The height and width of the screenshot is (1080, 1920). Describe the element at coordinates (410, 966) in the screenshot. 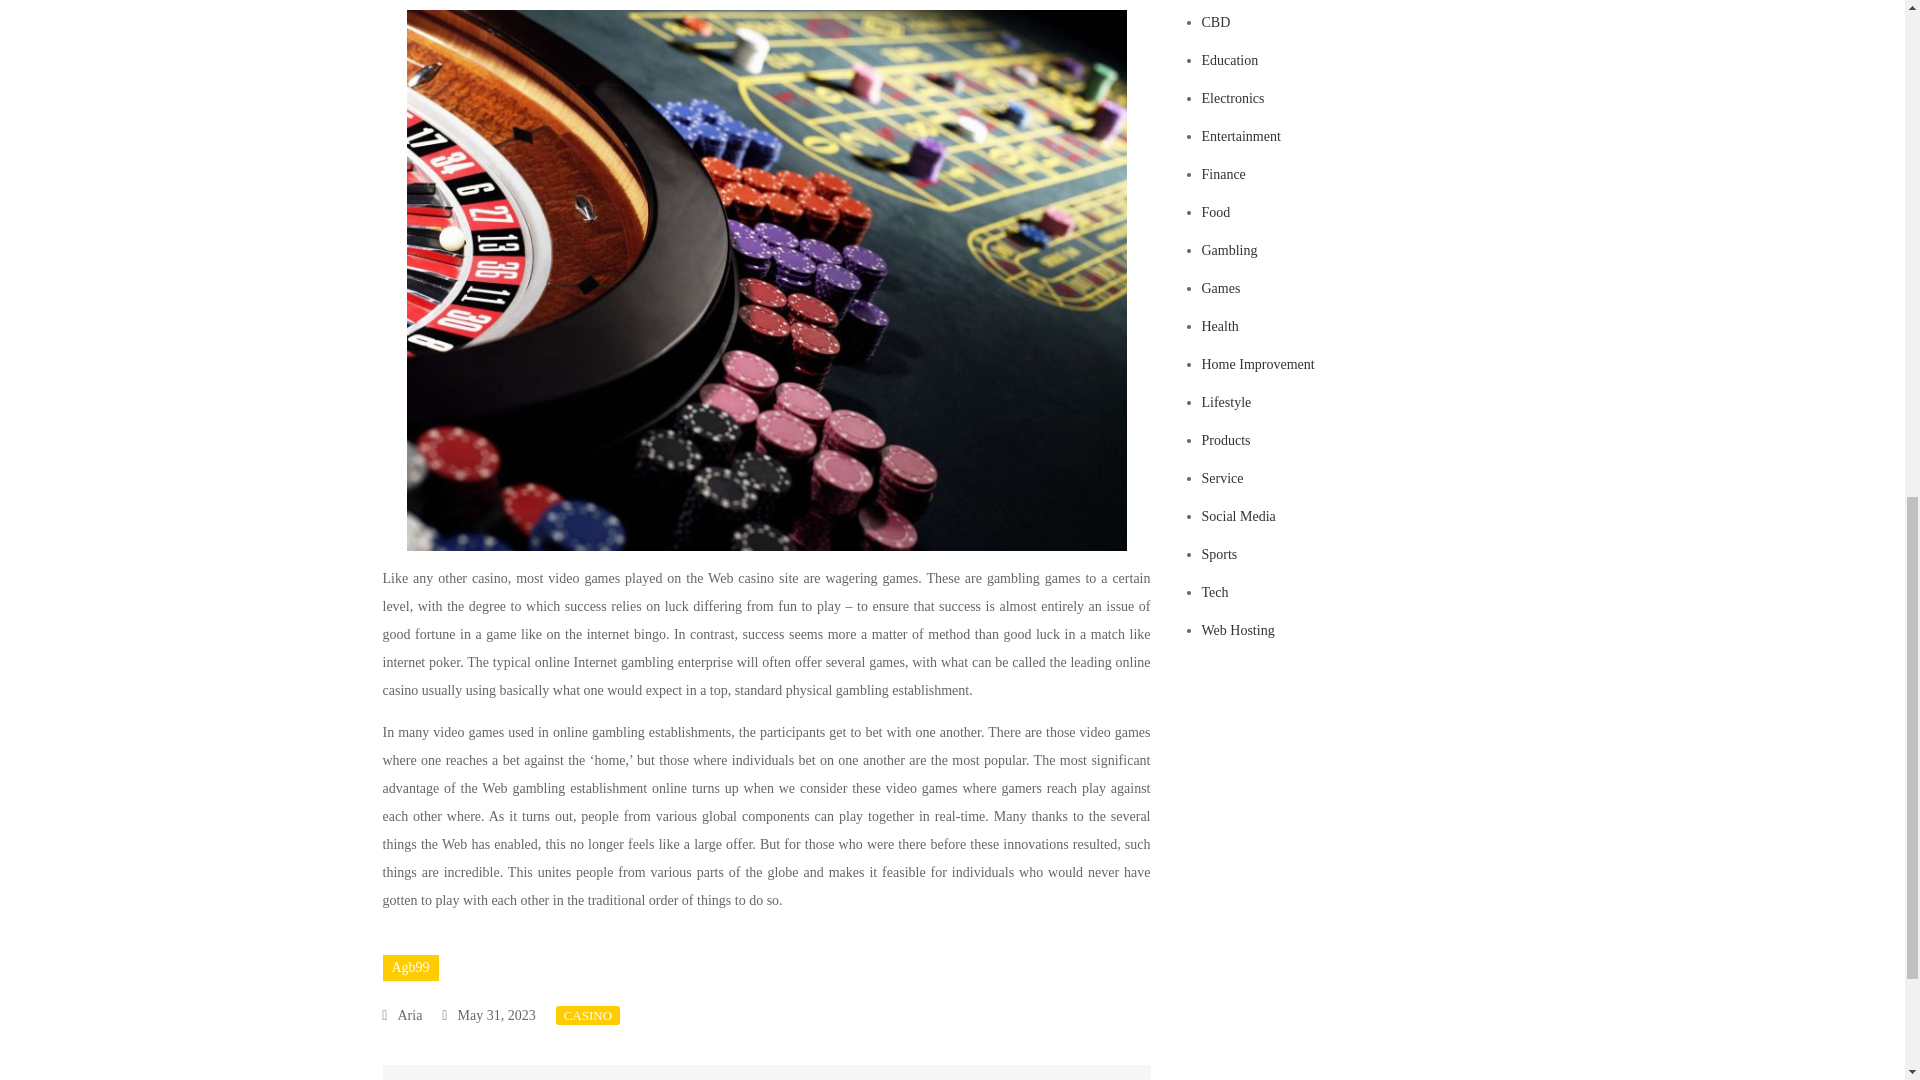

I see `Agb99` at that location.